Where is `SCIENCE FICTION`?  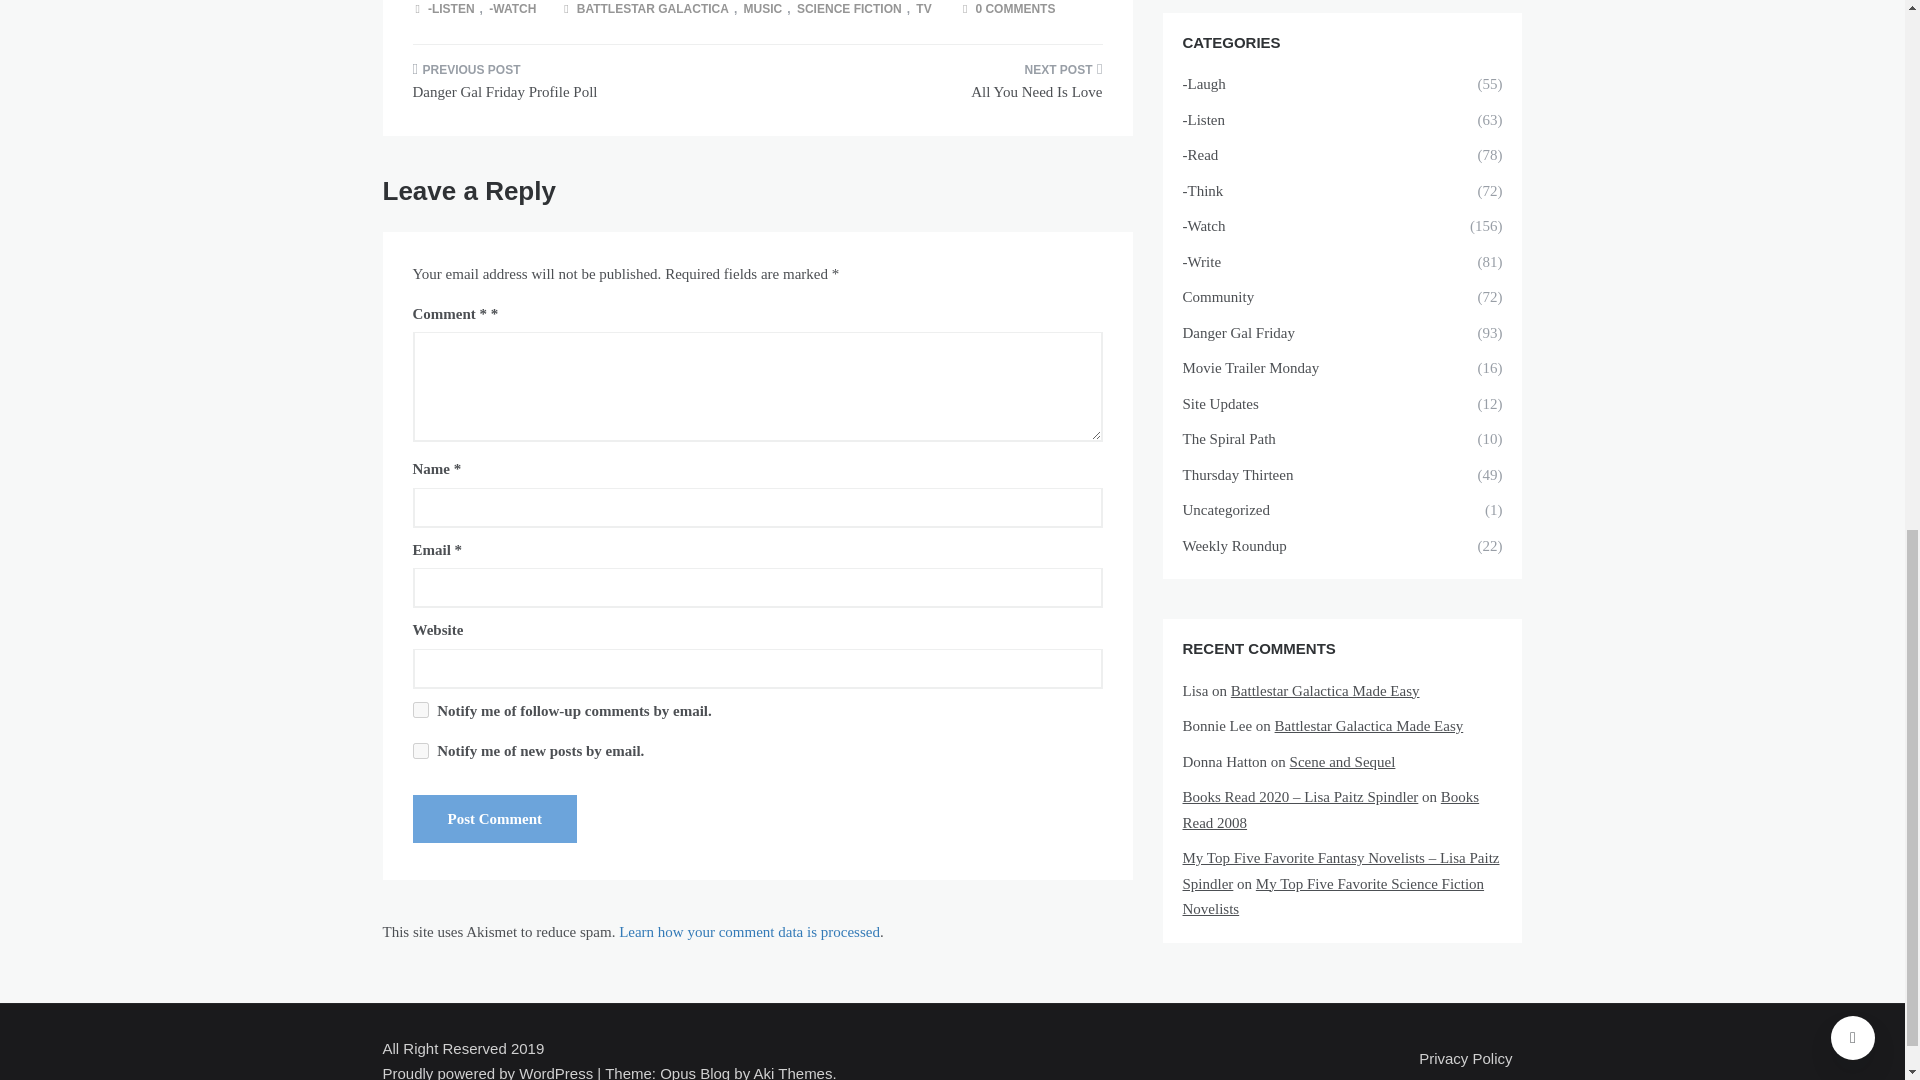 SCIENCE FICTION is located at coordinates (850, 9).